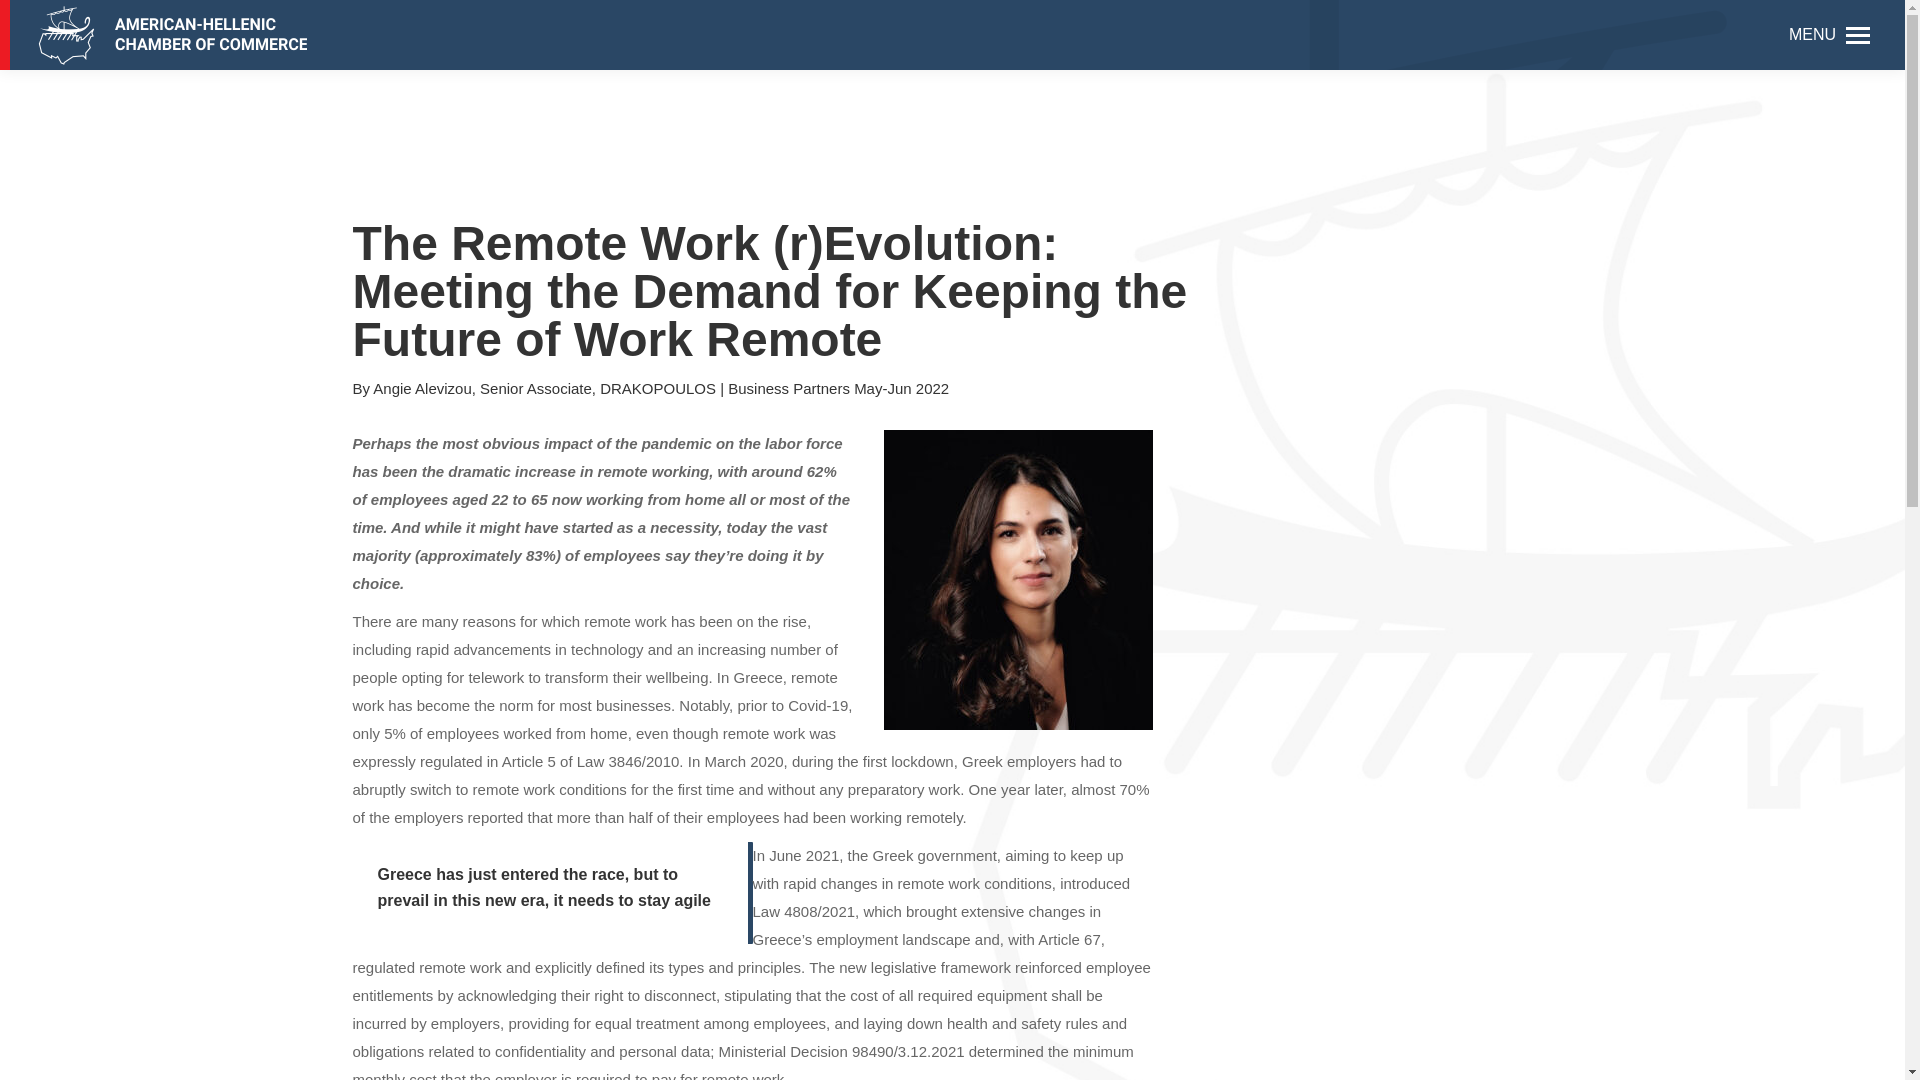 This screenshot has height=1080, width=1920. Describe the element at coordinates (70, 21) in the screenshot. I see `Go!` at that location.